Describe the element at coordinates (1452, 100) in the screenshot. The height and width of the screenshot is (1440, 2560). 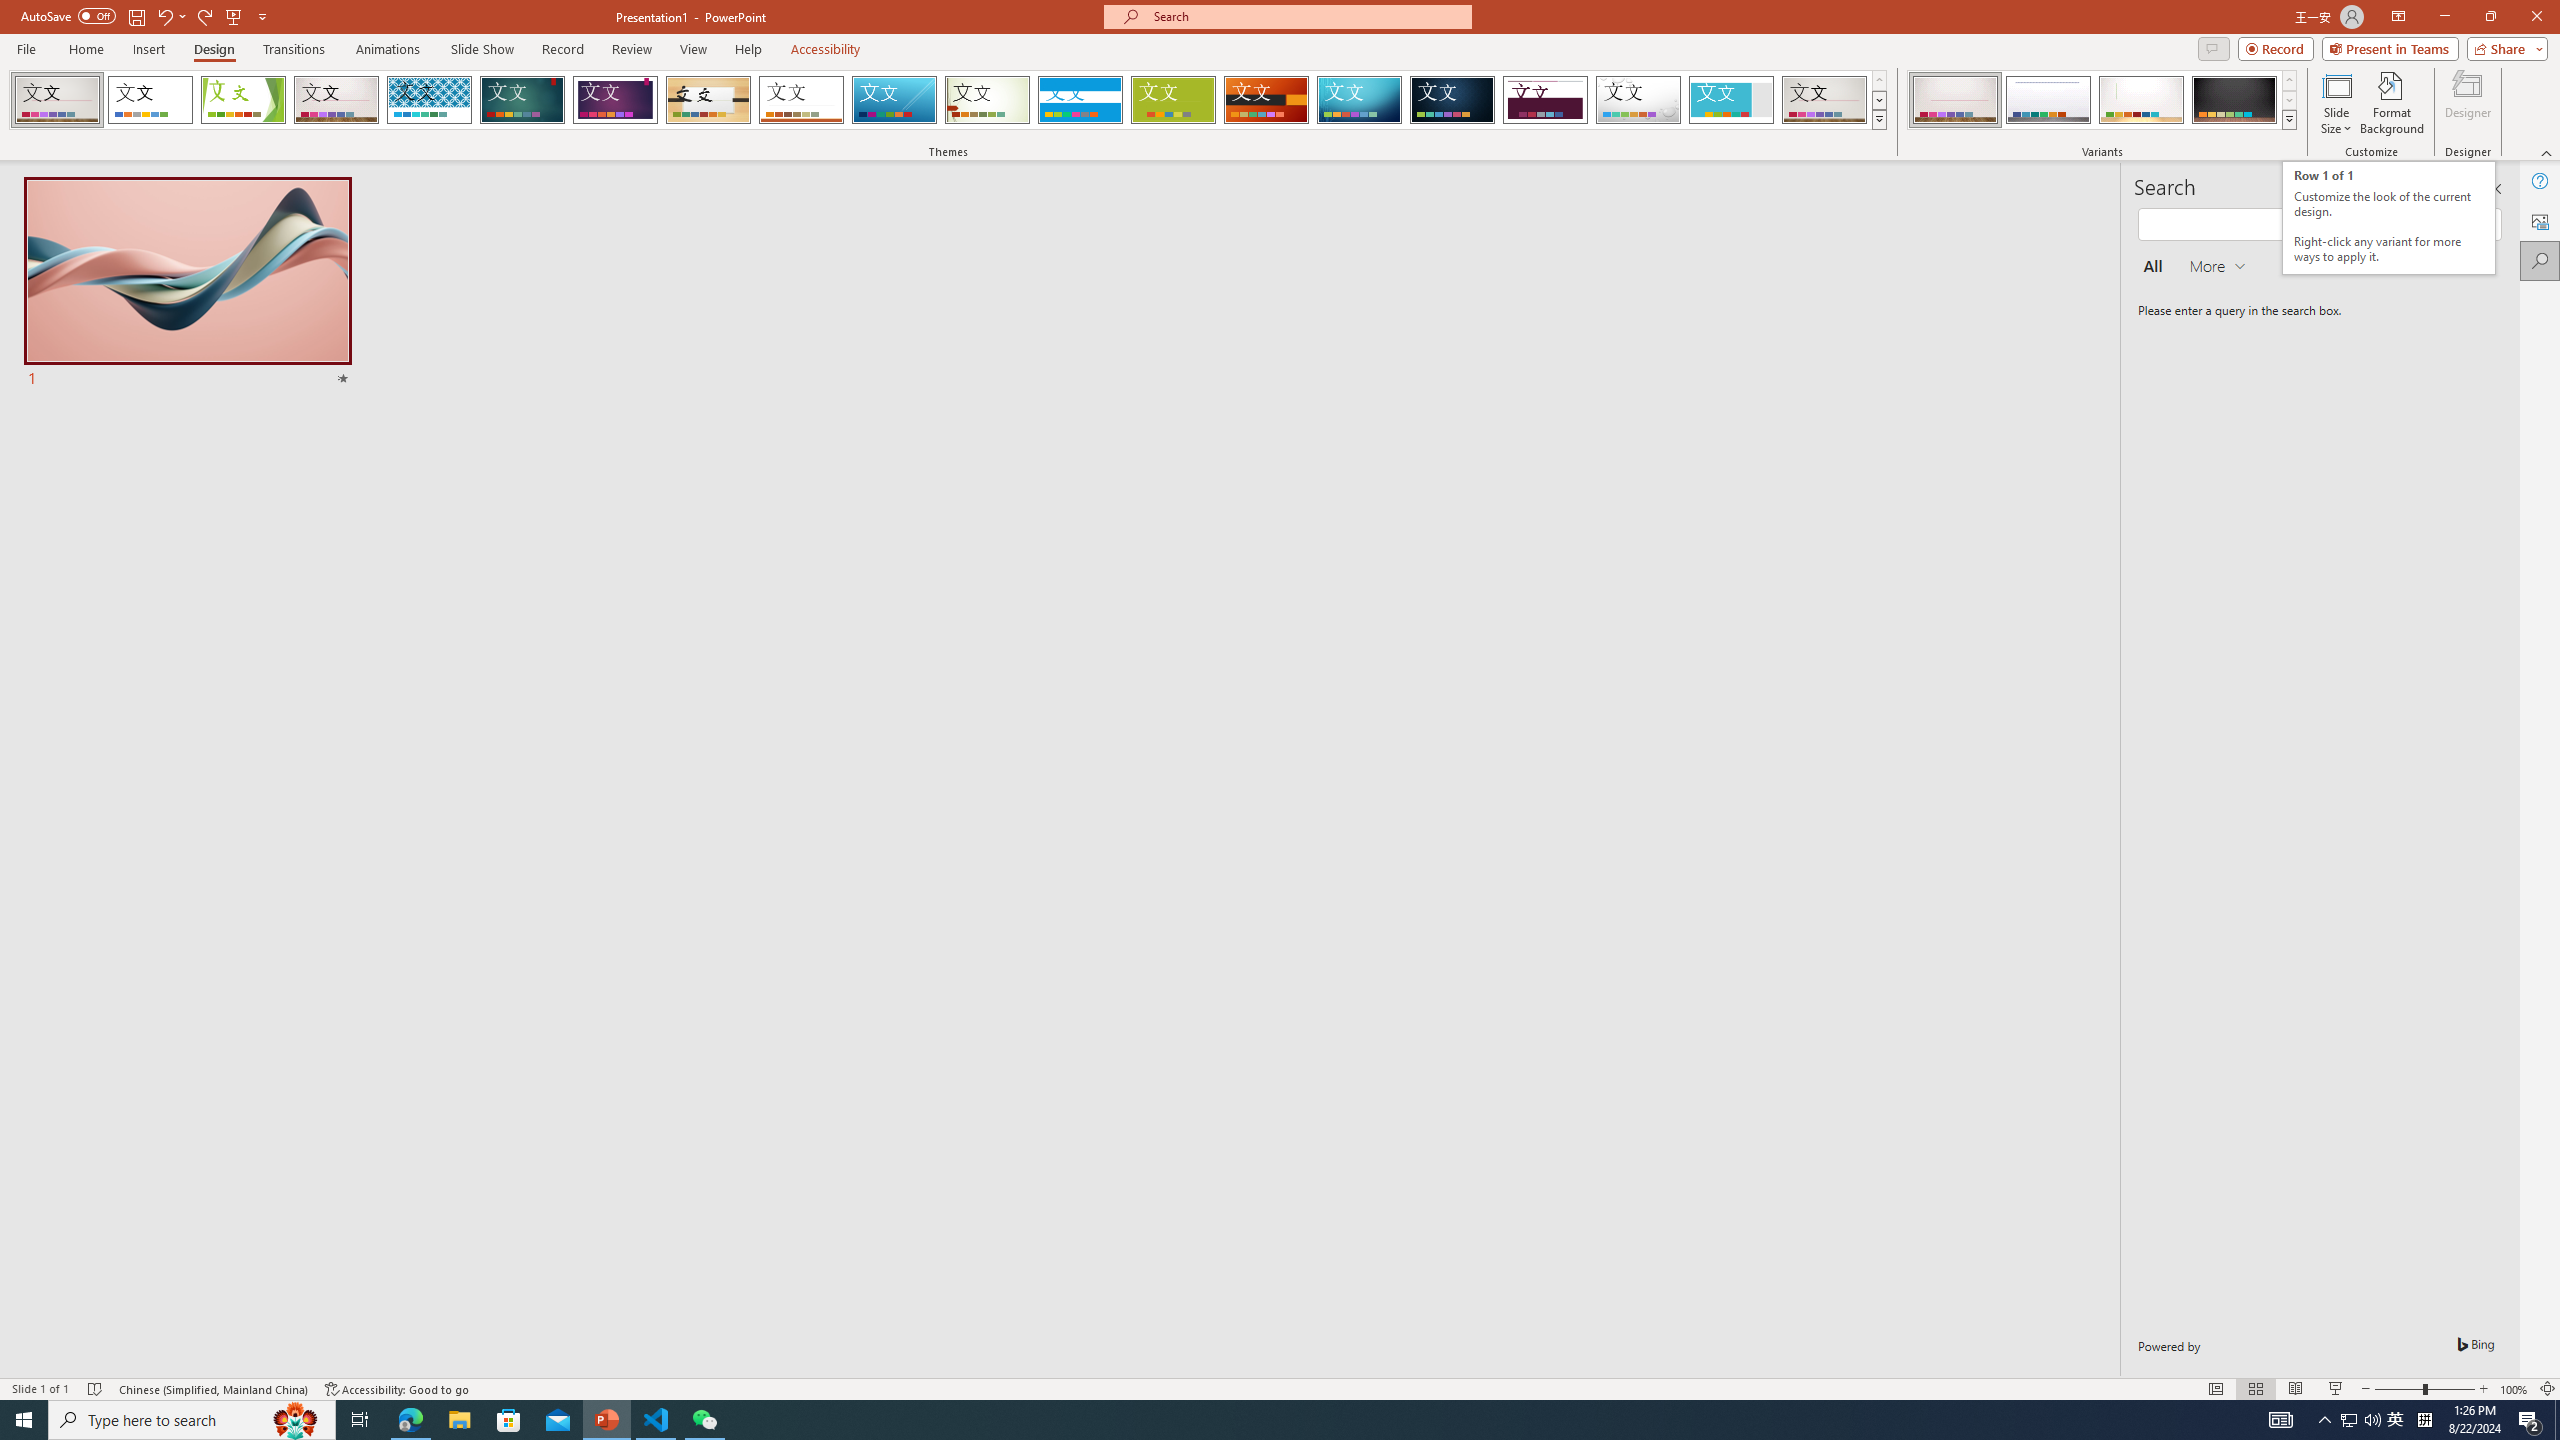
I see `Damask` at that location.